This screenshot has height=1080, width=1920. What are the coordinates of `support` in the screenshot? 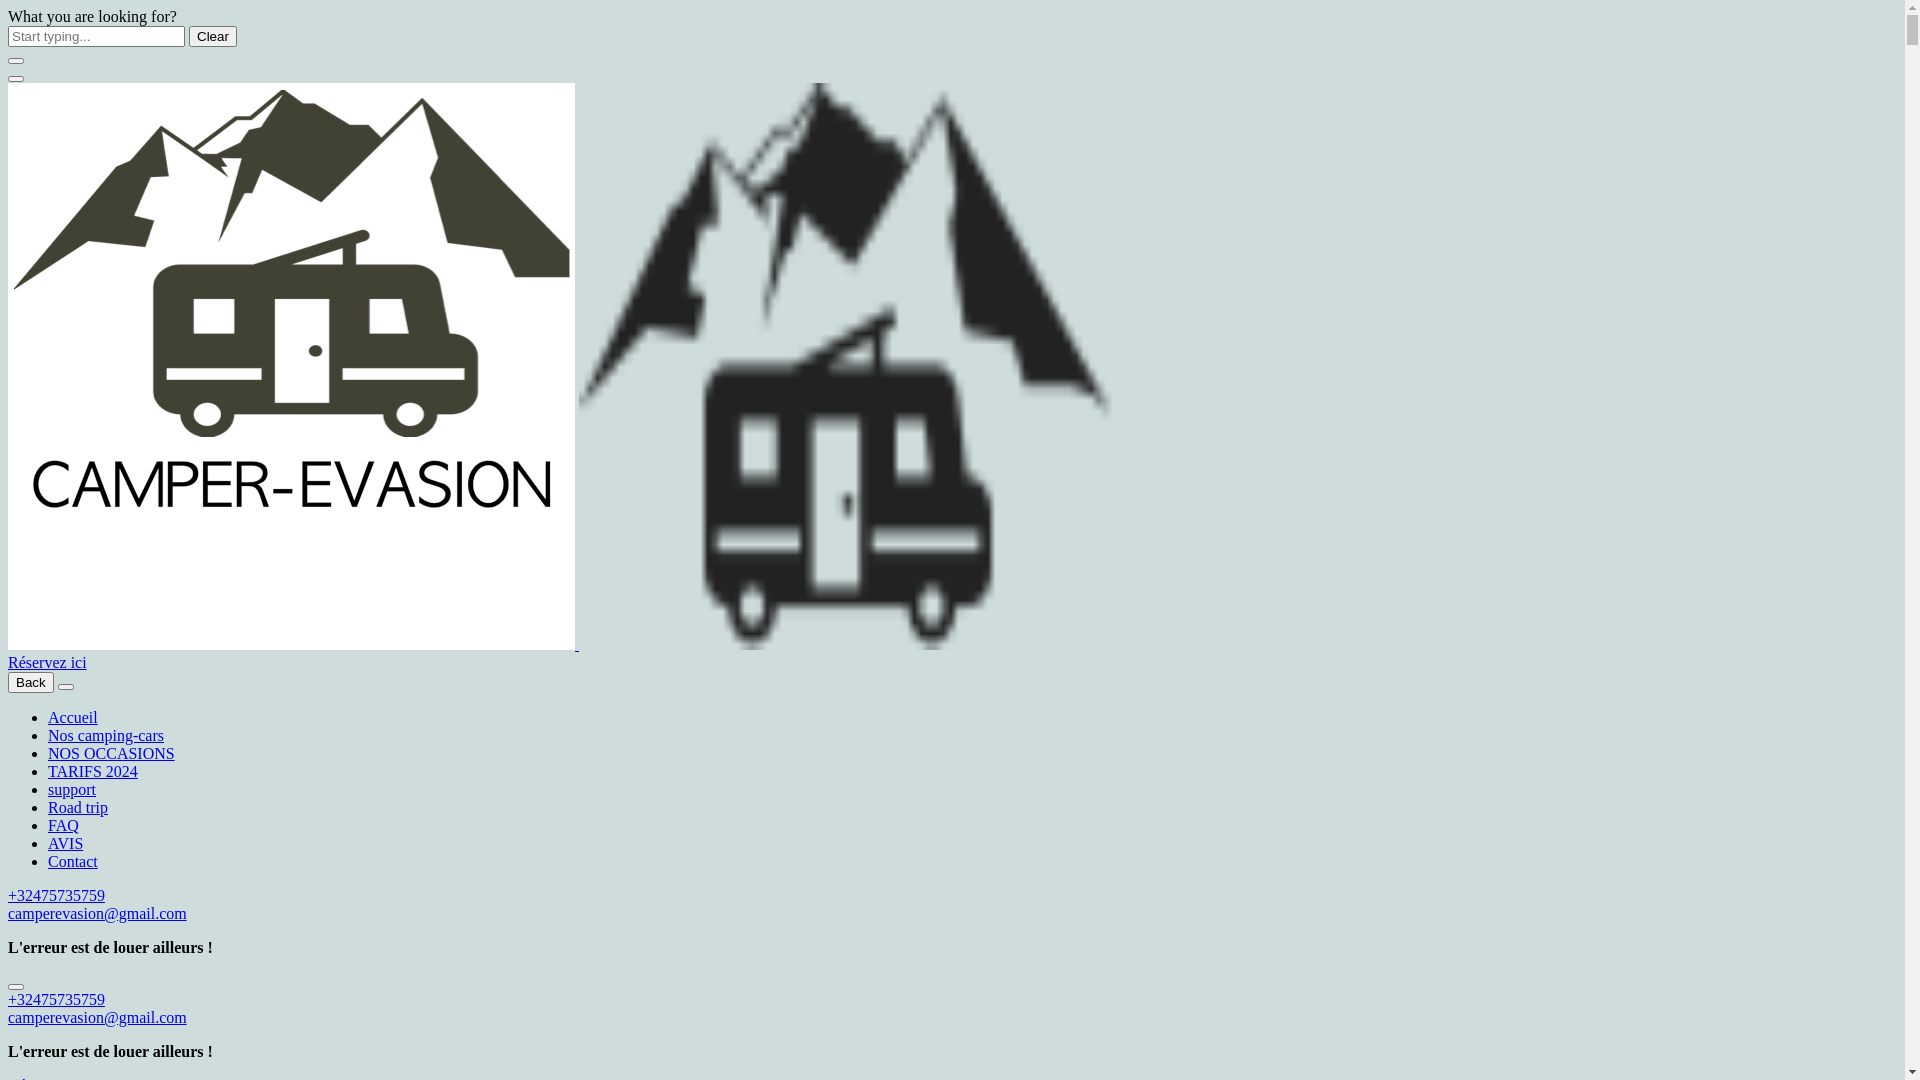 It's located at (72, 790).